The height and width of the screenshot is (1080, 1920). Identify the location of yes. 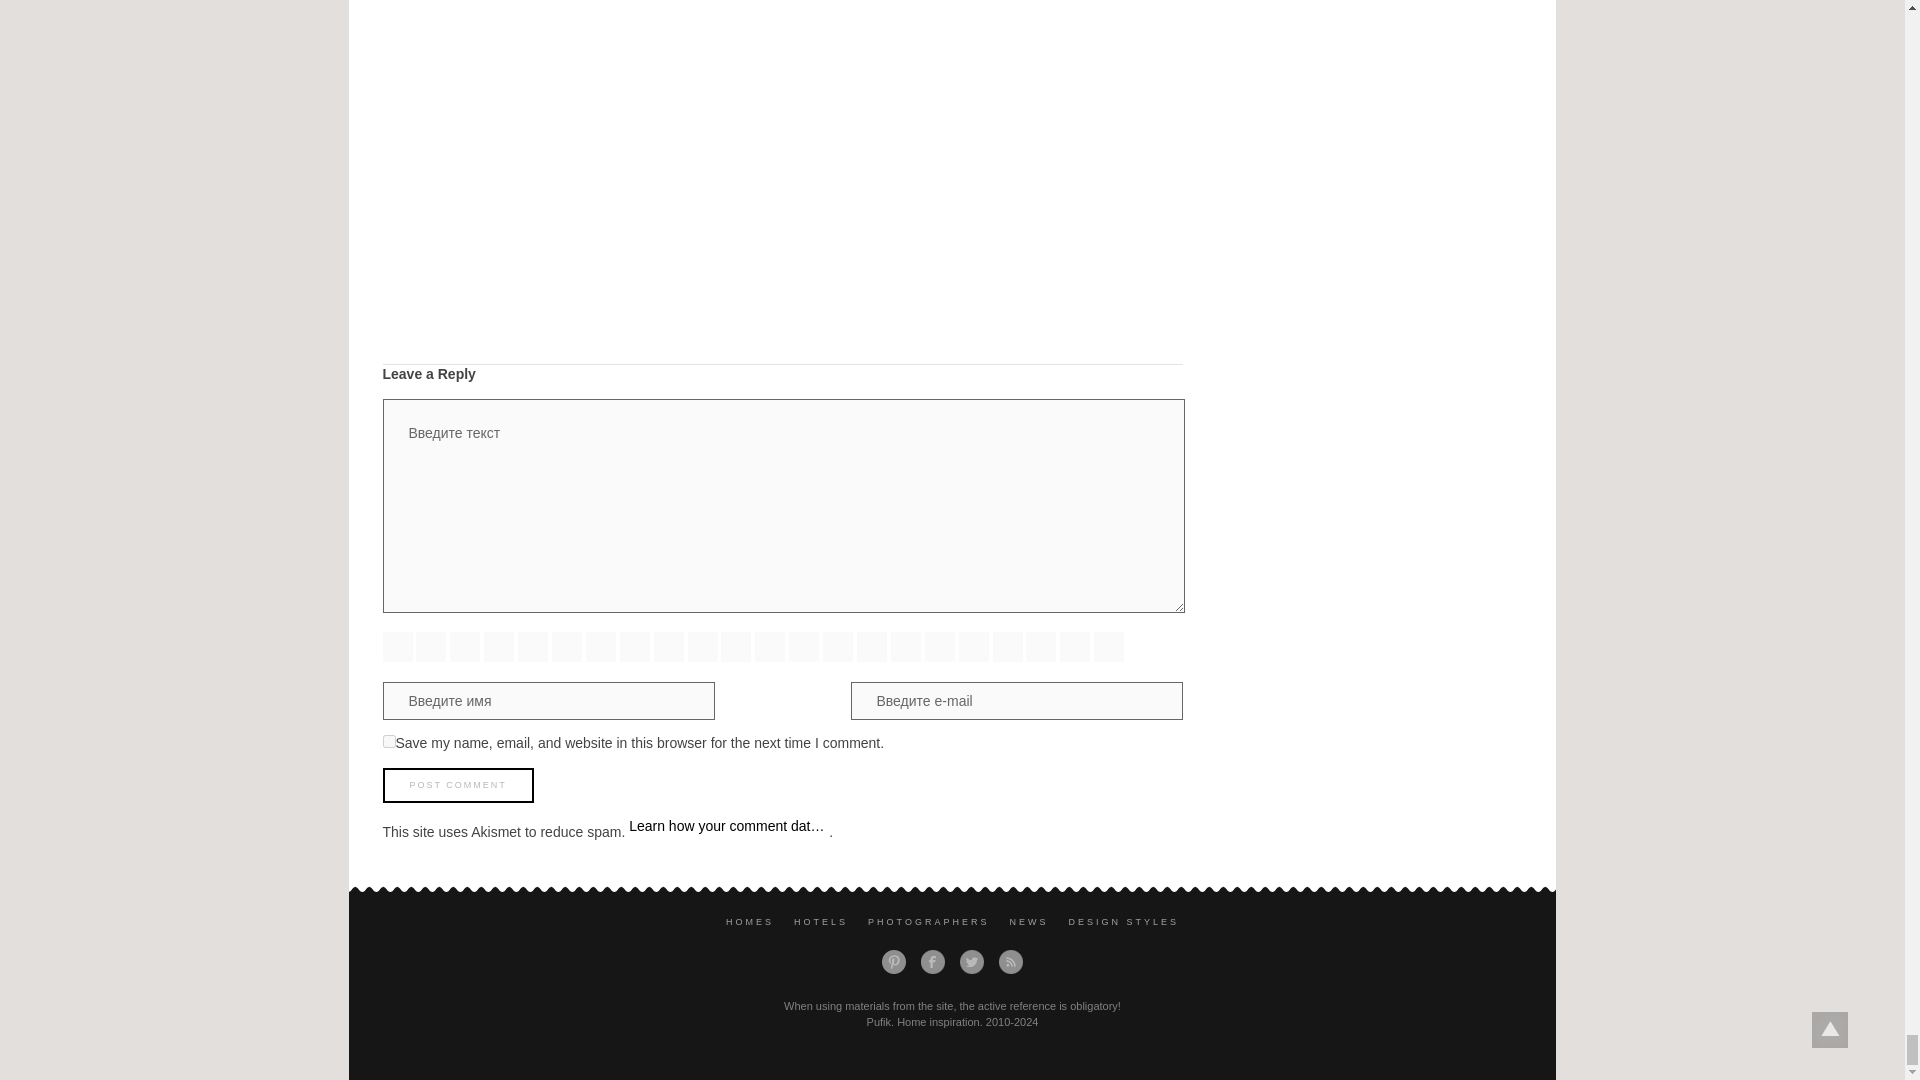
(388, 742).